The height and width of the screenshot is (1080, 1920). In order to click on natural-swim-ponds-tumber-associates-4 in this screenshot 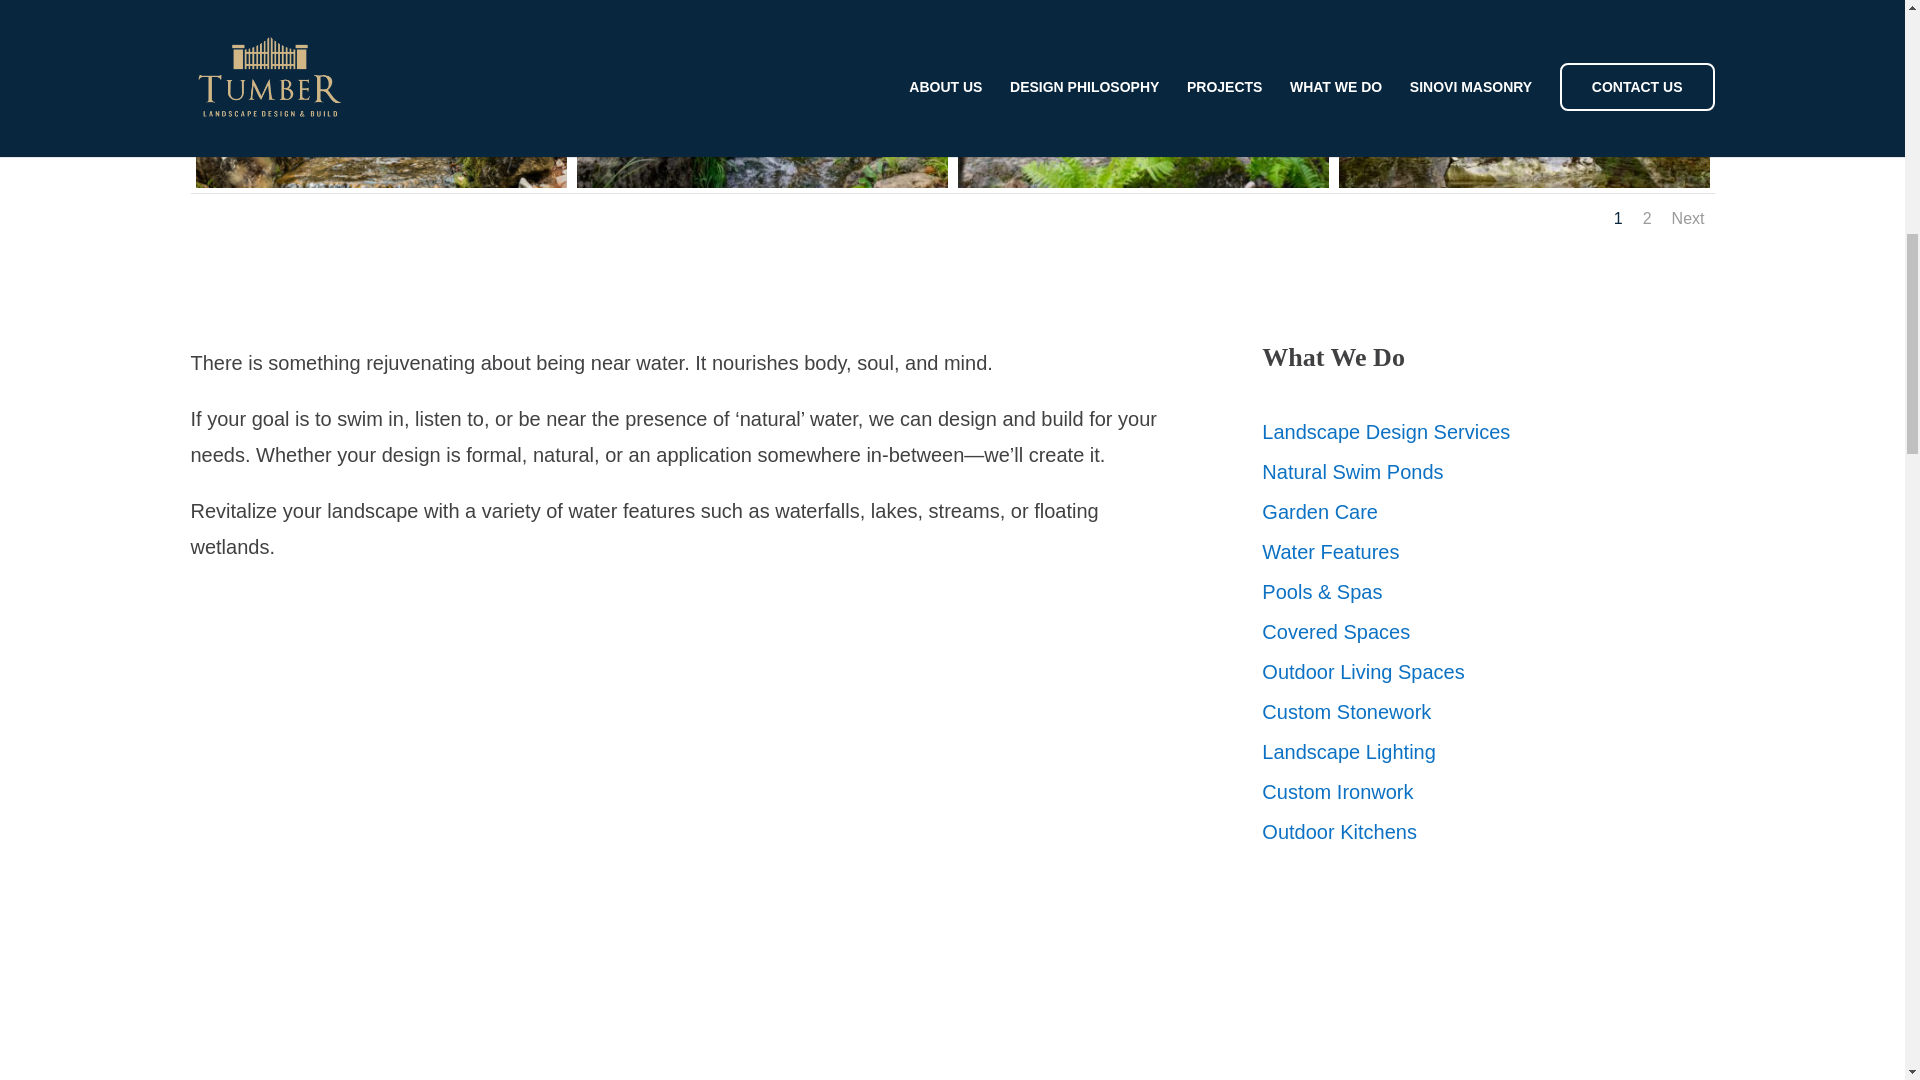, I will do `click(1143, 180)`.